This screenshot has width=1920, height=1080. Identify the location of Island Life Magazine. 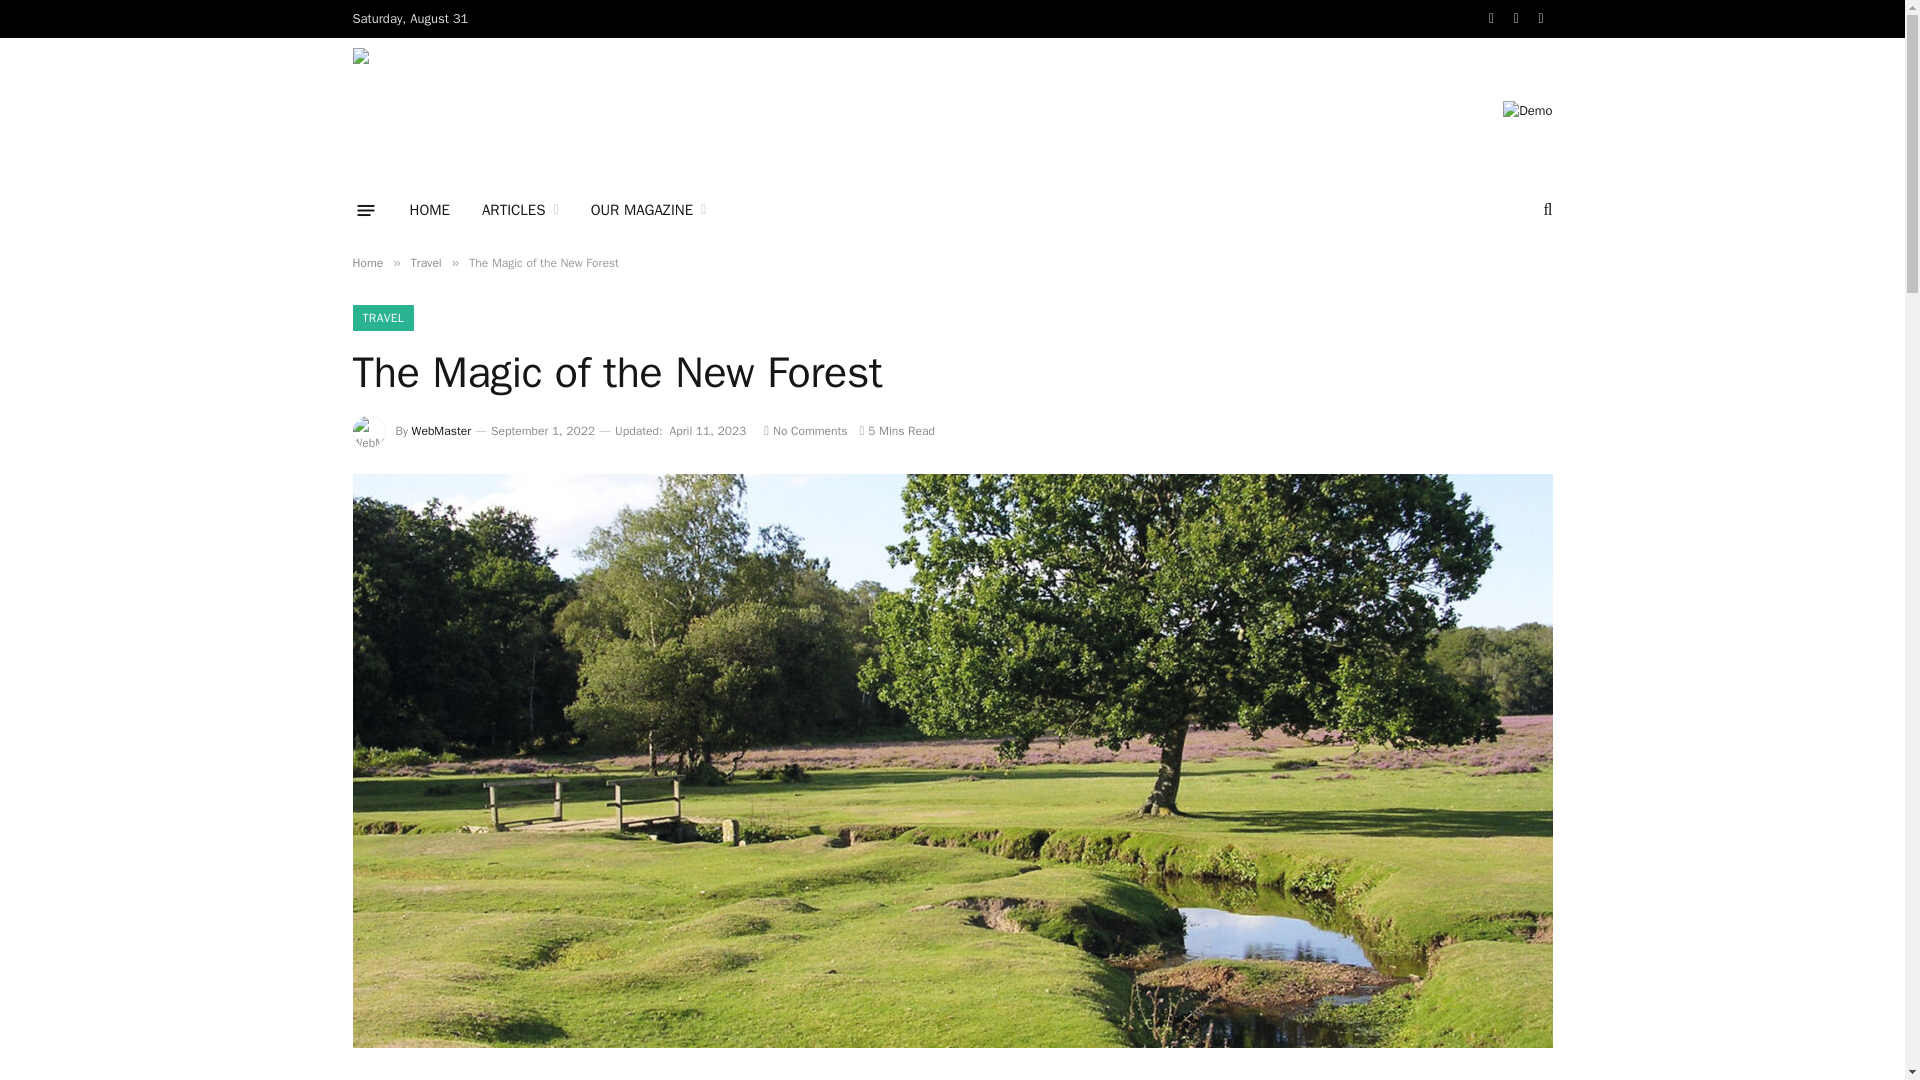
(633, 110).